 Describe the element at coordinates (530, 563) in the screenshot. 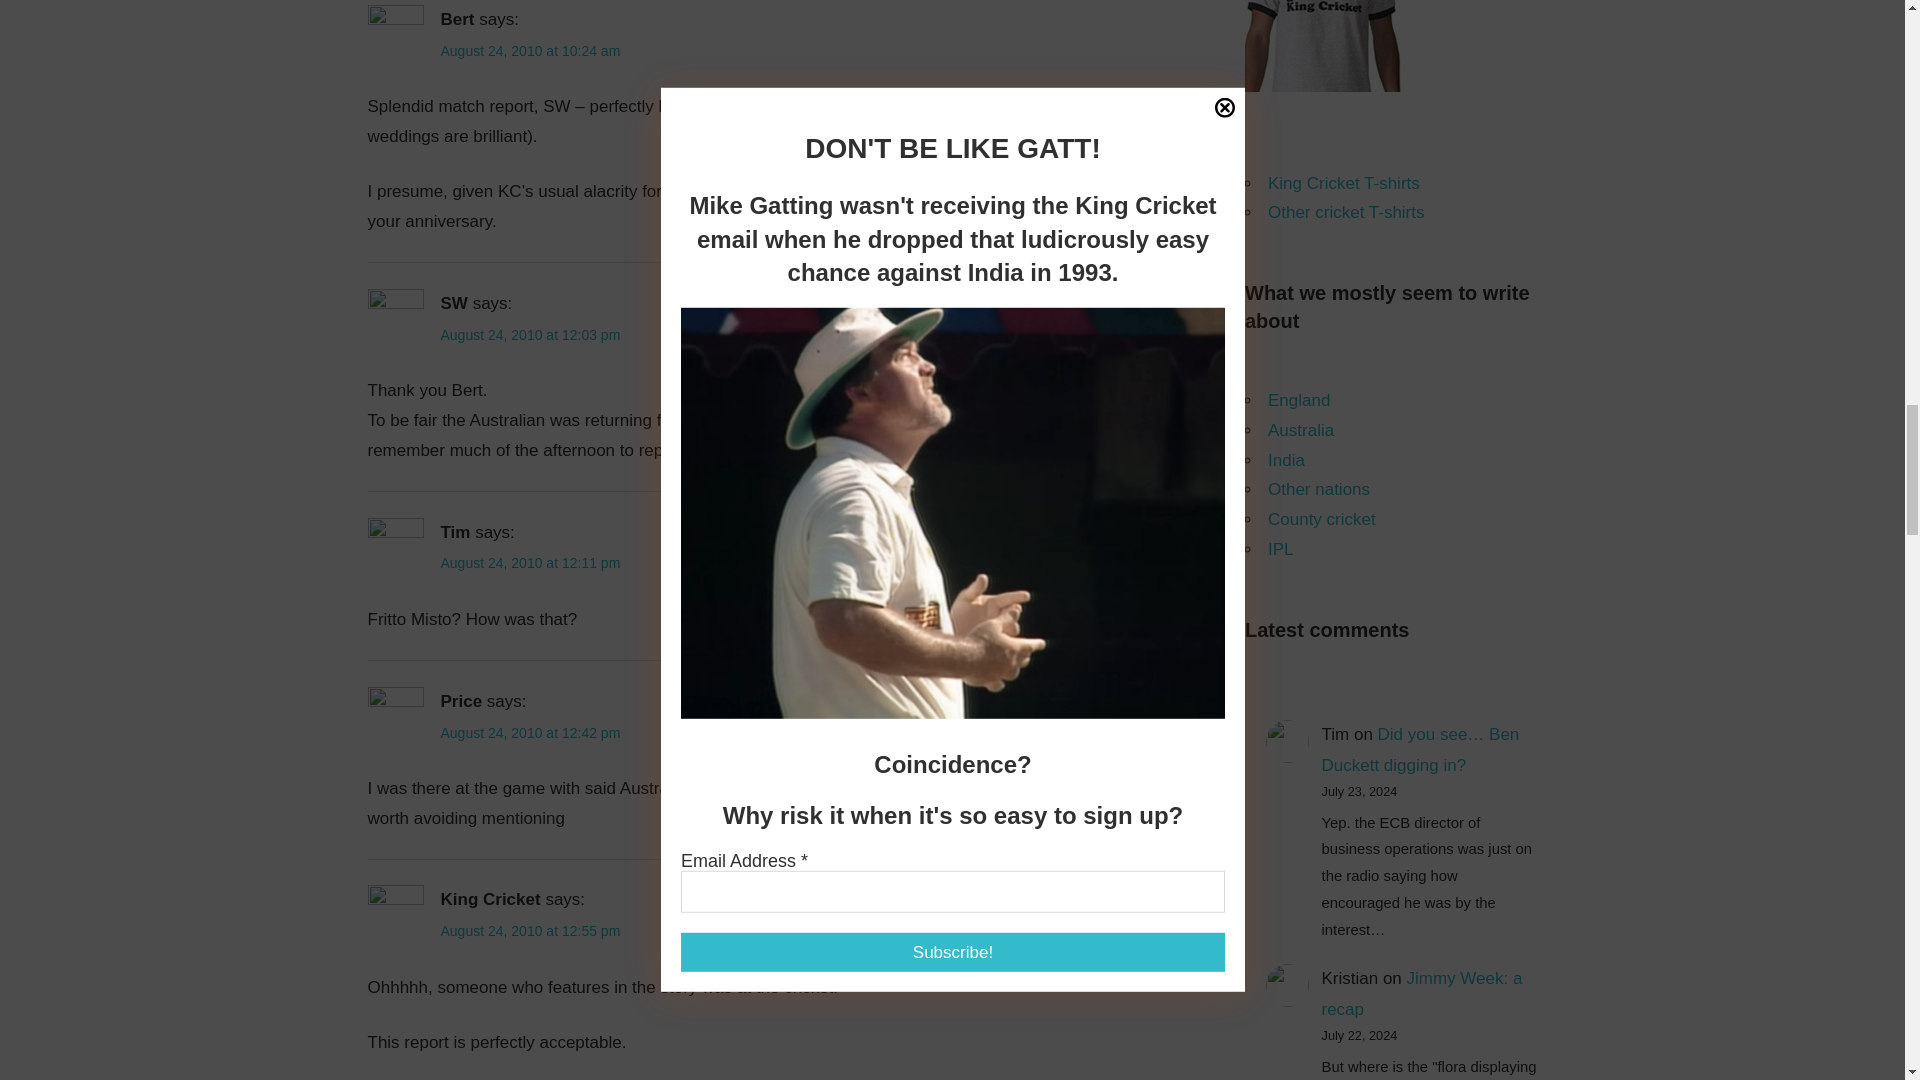

I see `August 24, 2010 at 12:11 pm` at that location.